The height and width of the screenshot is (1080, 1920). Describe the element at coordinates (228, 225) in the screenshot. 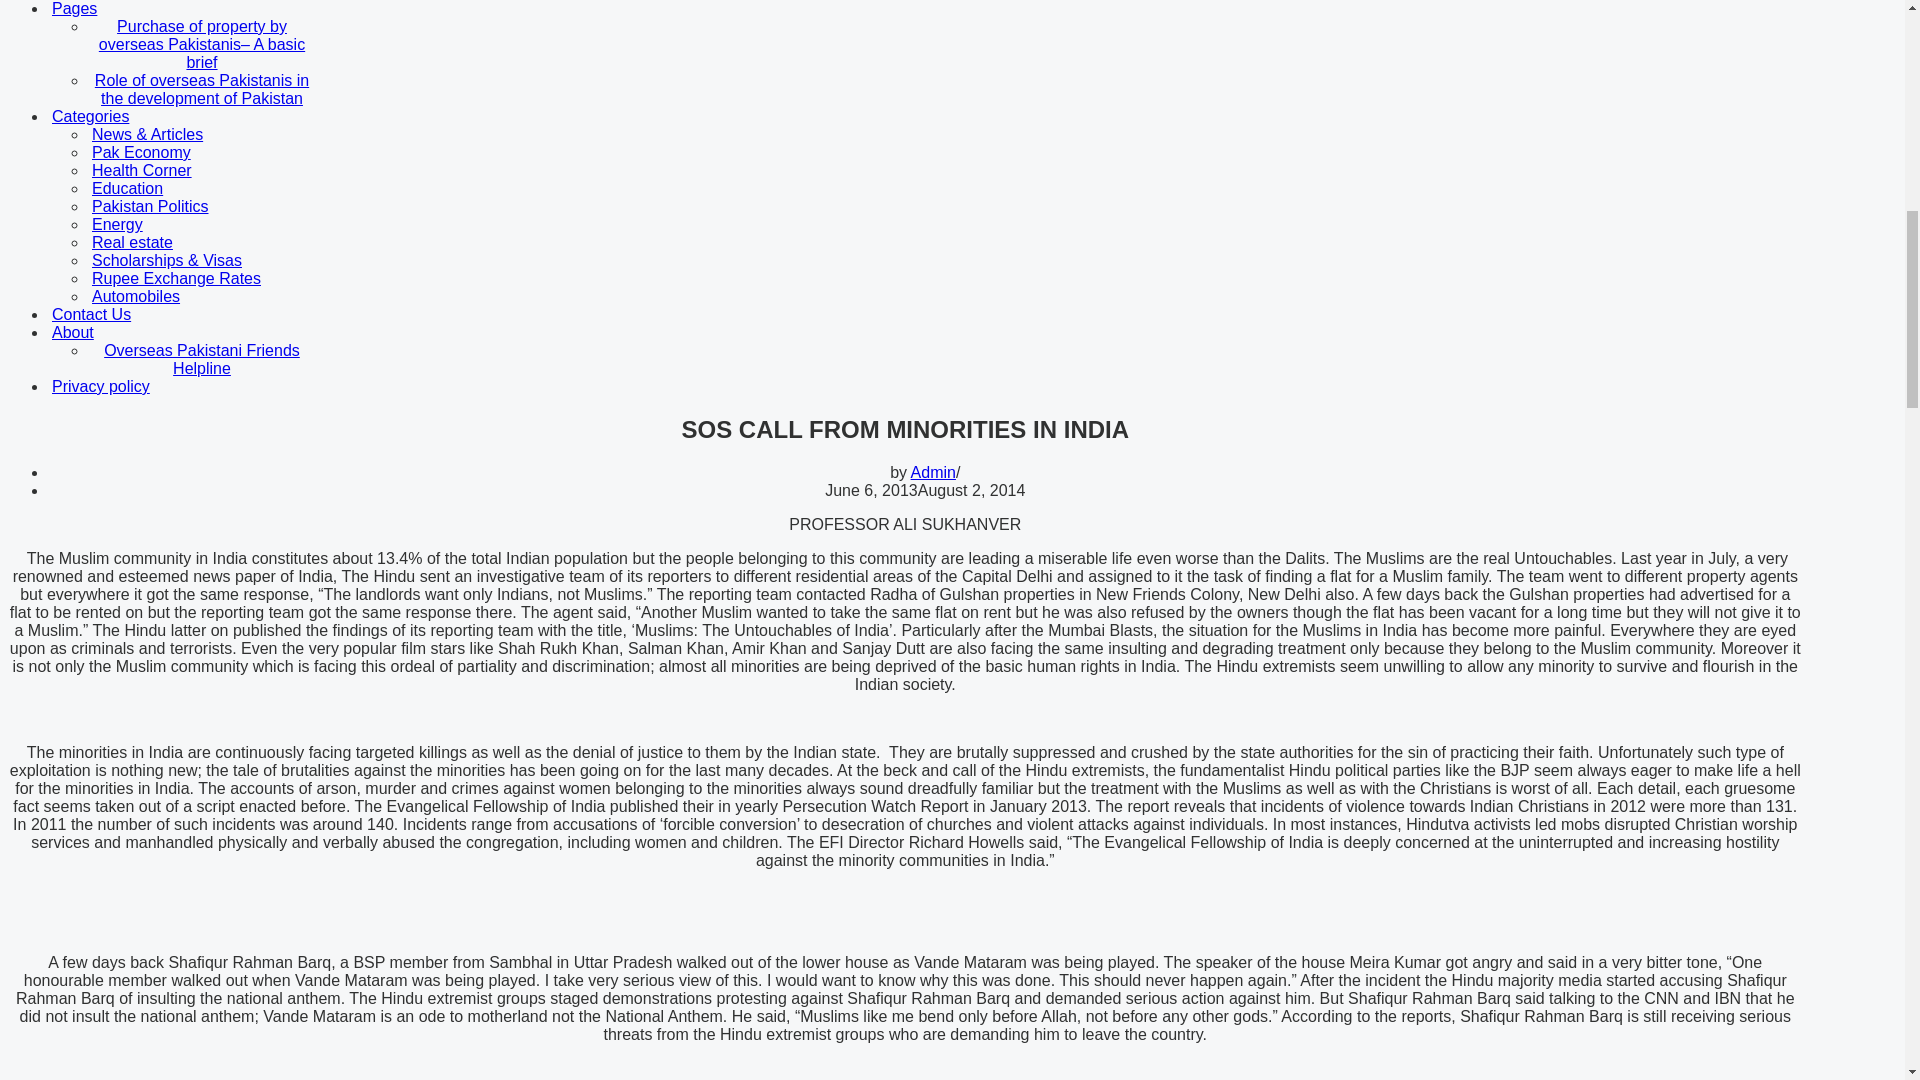

I see `Energy` at that location.